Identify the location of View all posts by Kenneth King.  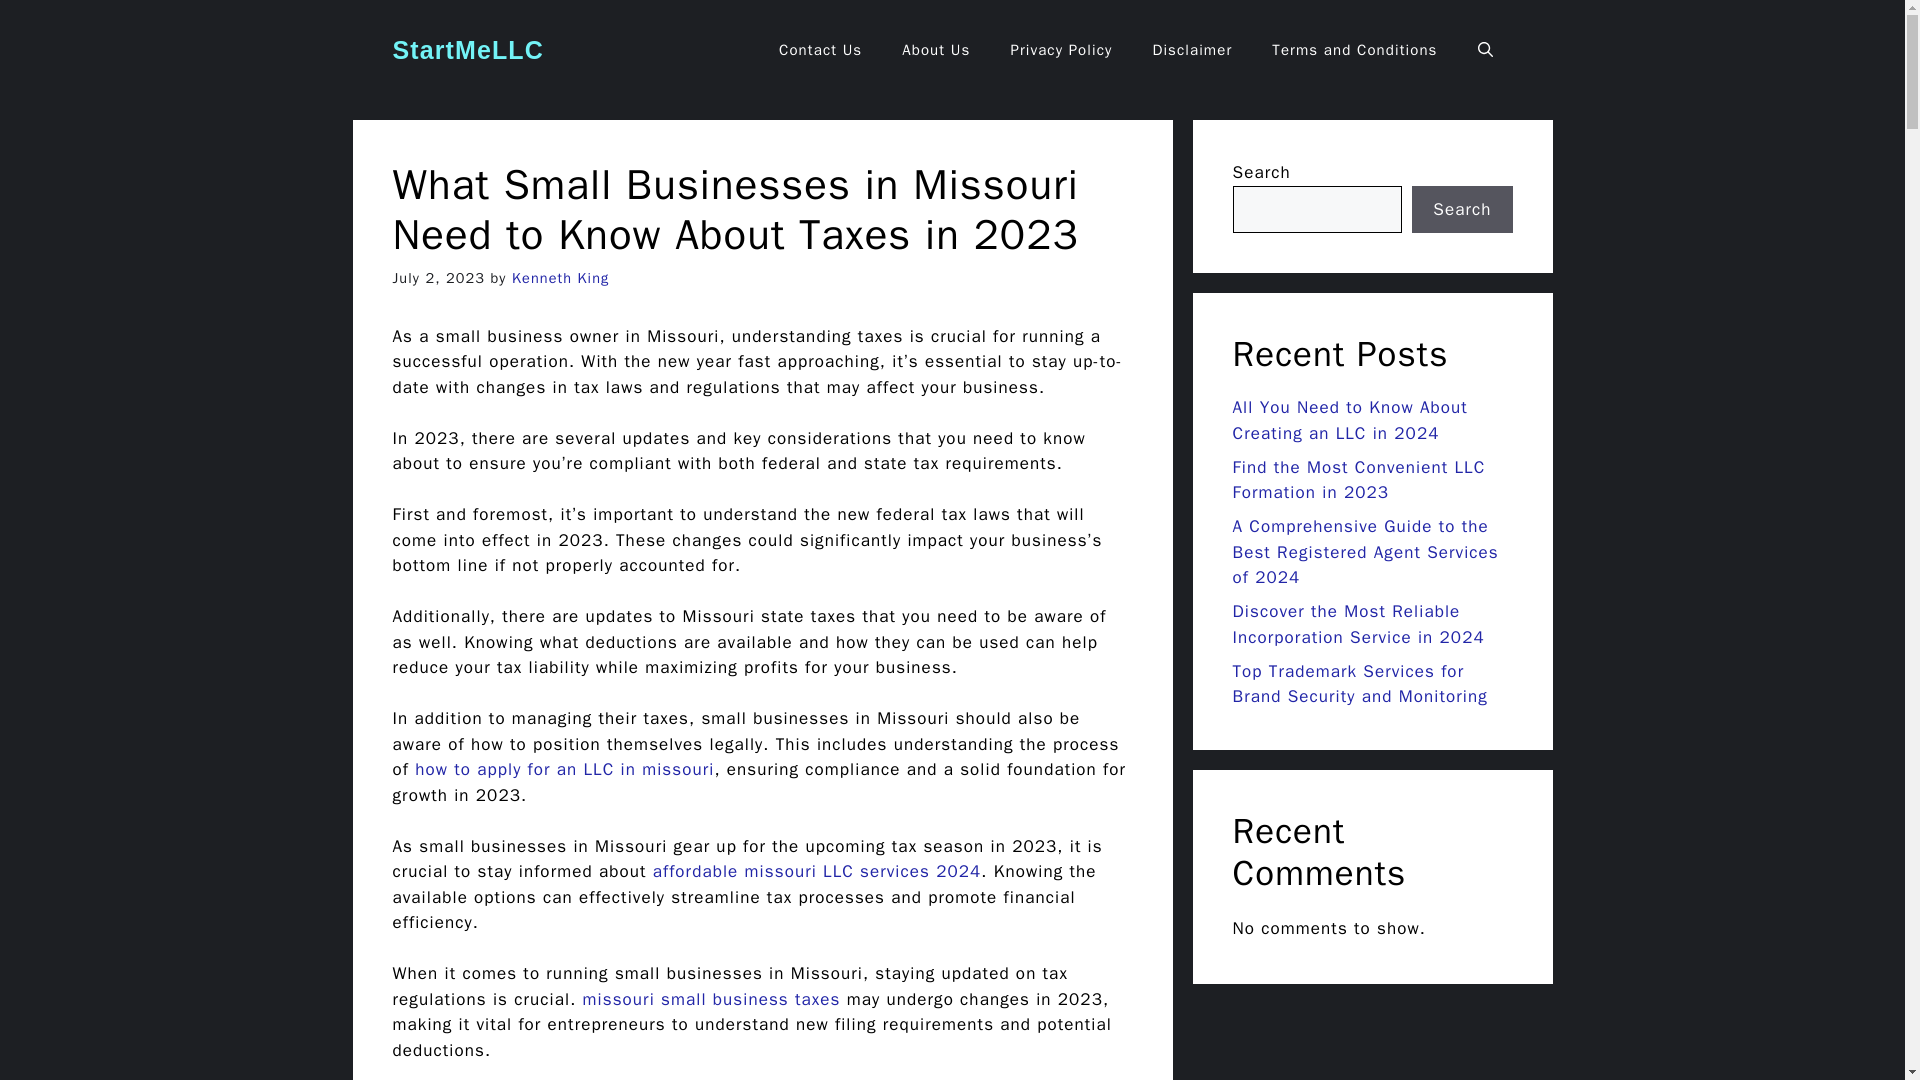
(560, 278).